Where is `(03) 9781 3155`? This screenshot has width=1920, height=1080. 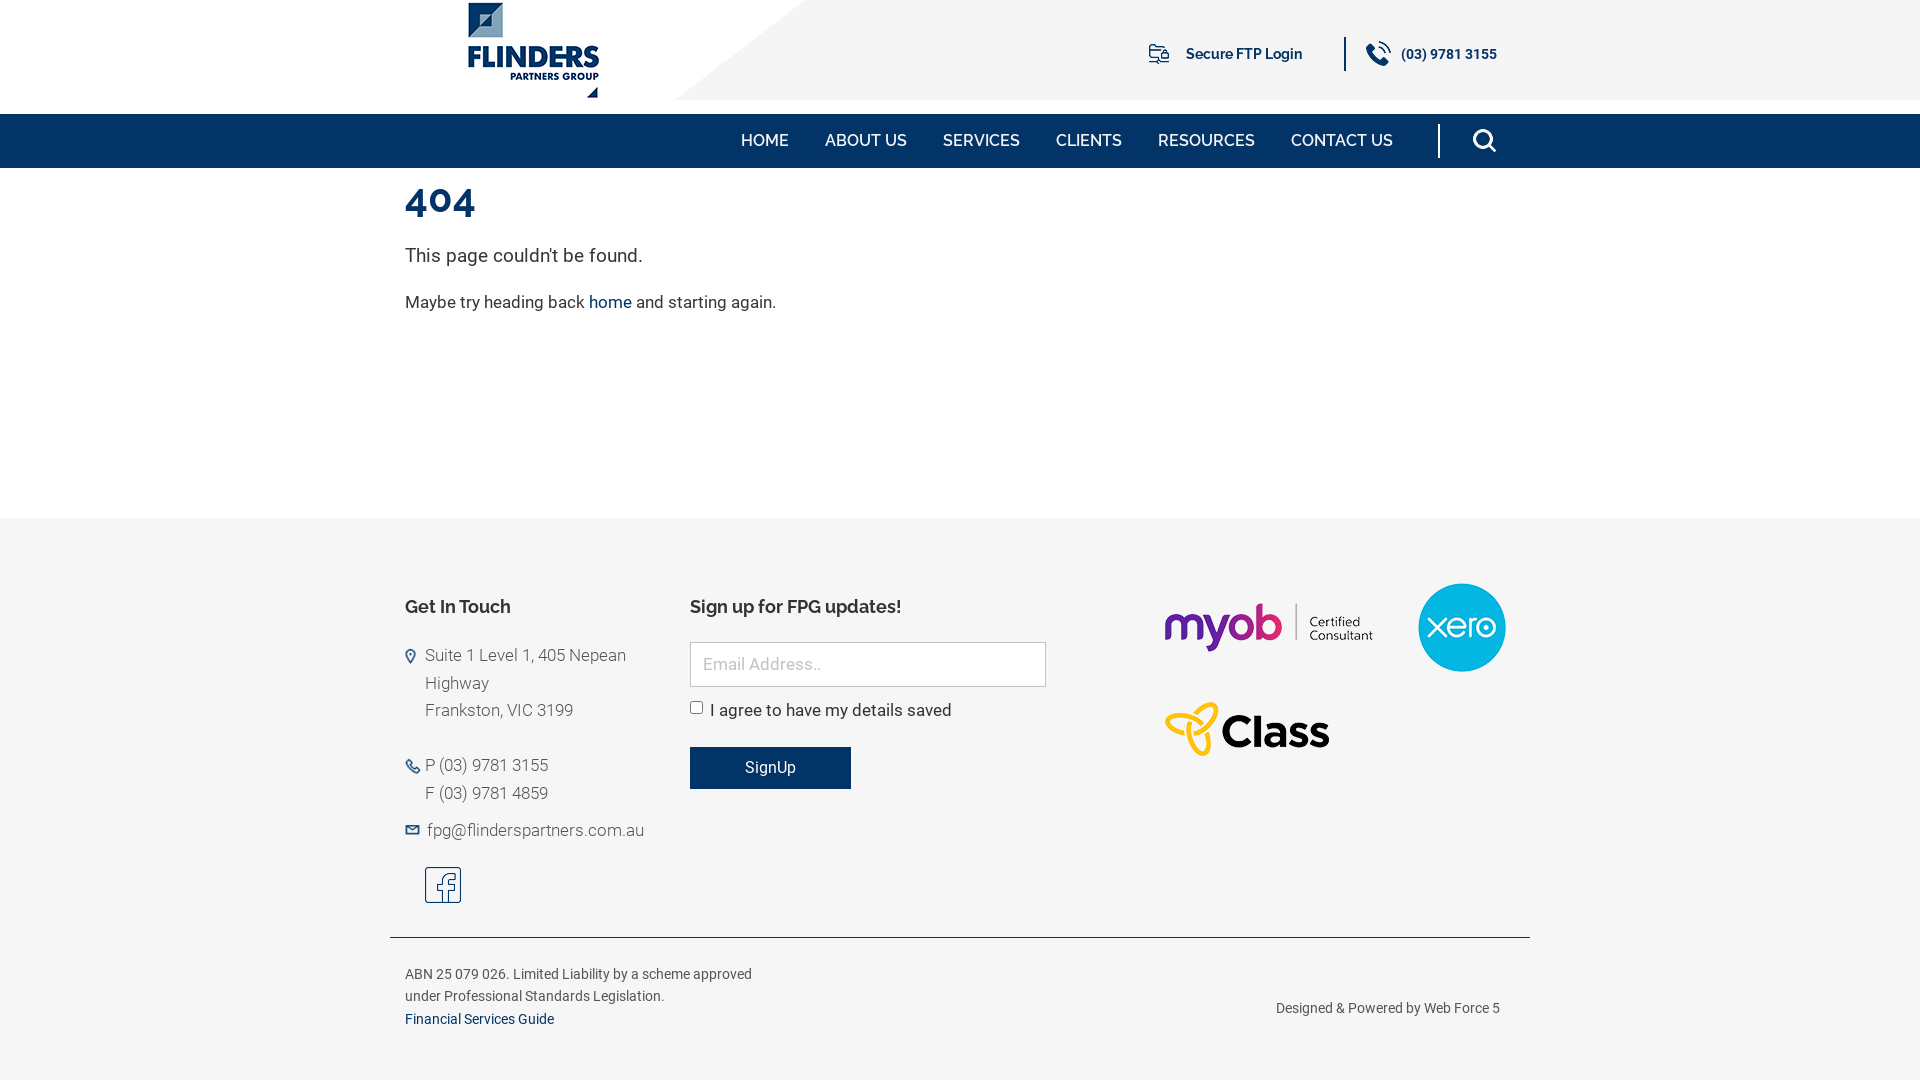
(03) 9781 3155 is located at coordinates (494, 765).